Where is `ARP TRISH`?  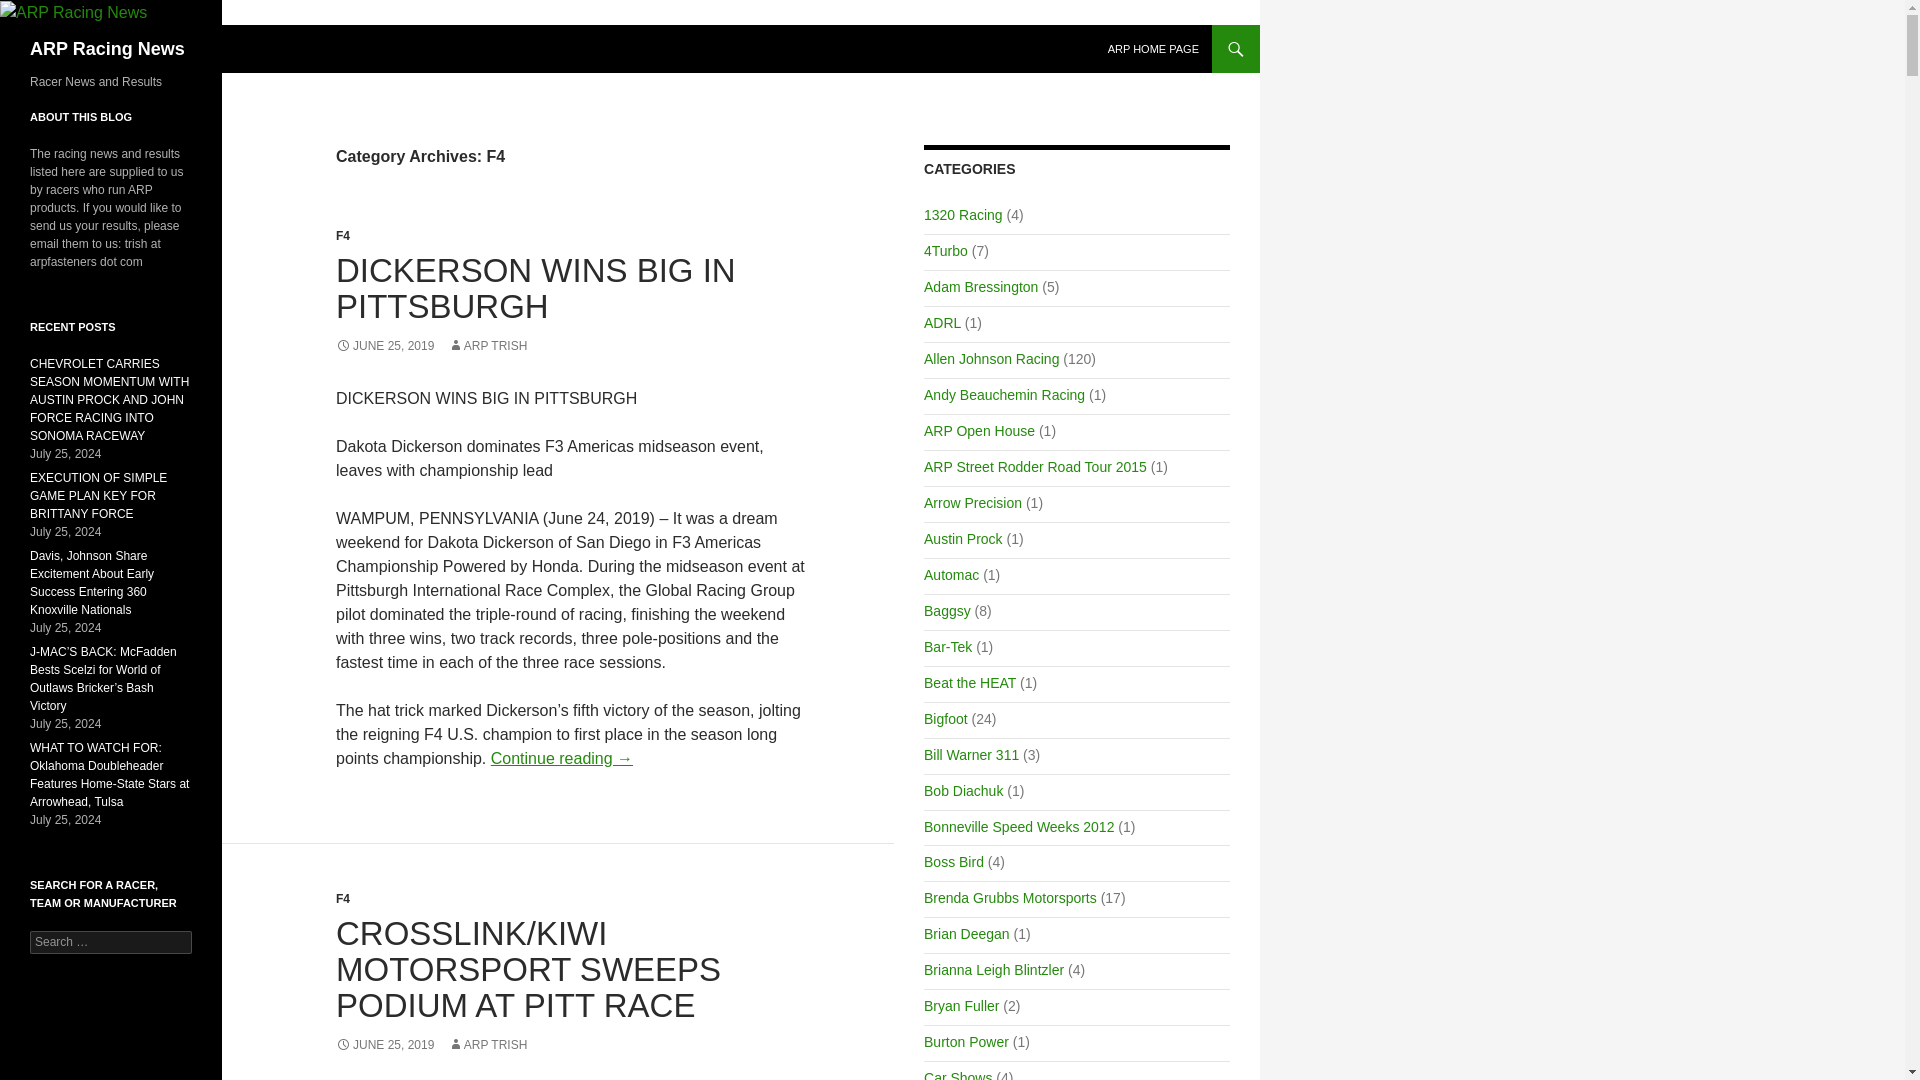
ARP TRISH is located at coordinates (488, 346).